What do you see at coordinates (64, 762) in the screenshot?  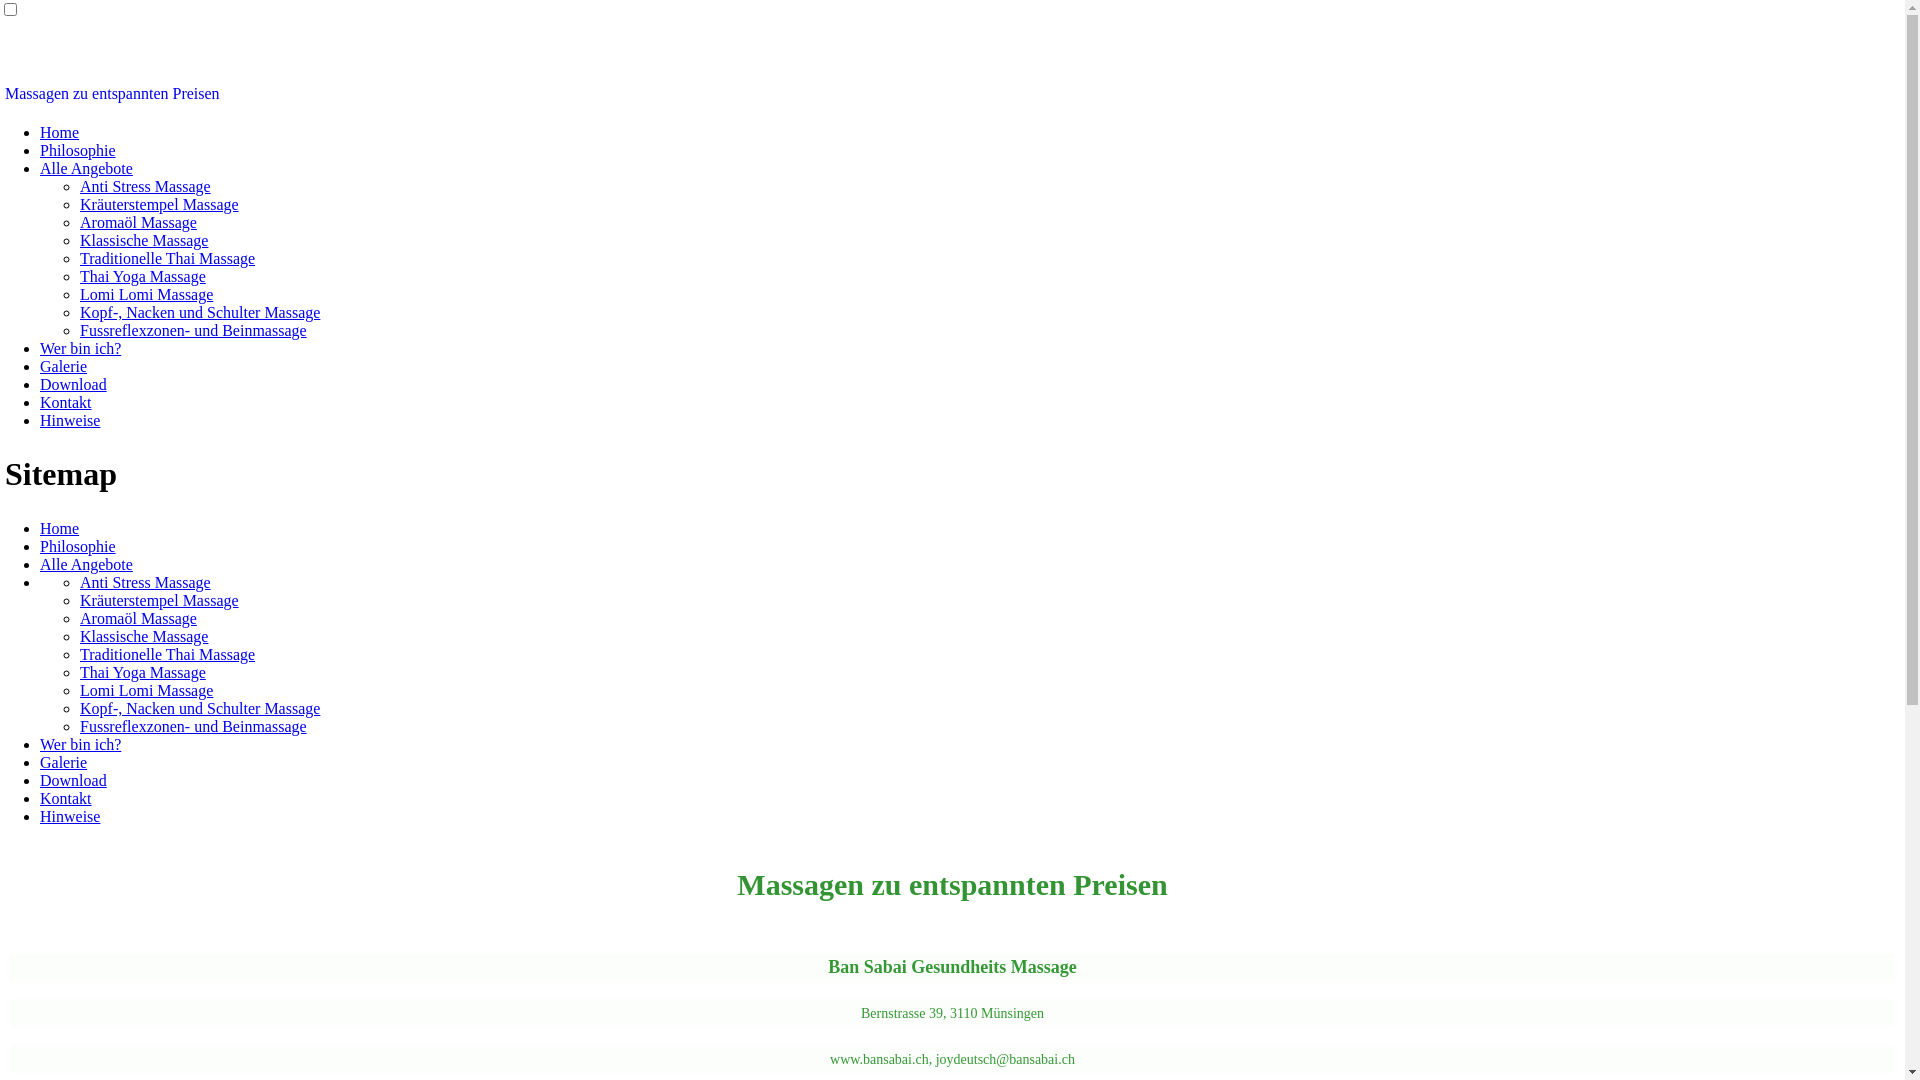 I see `Galerie` at bounding box center [64, 762].